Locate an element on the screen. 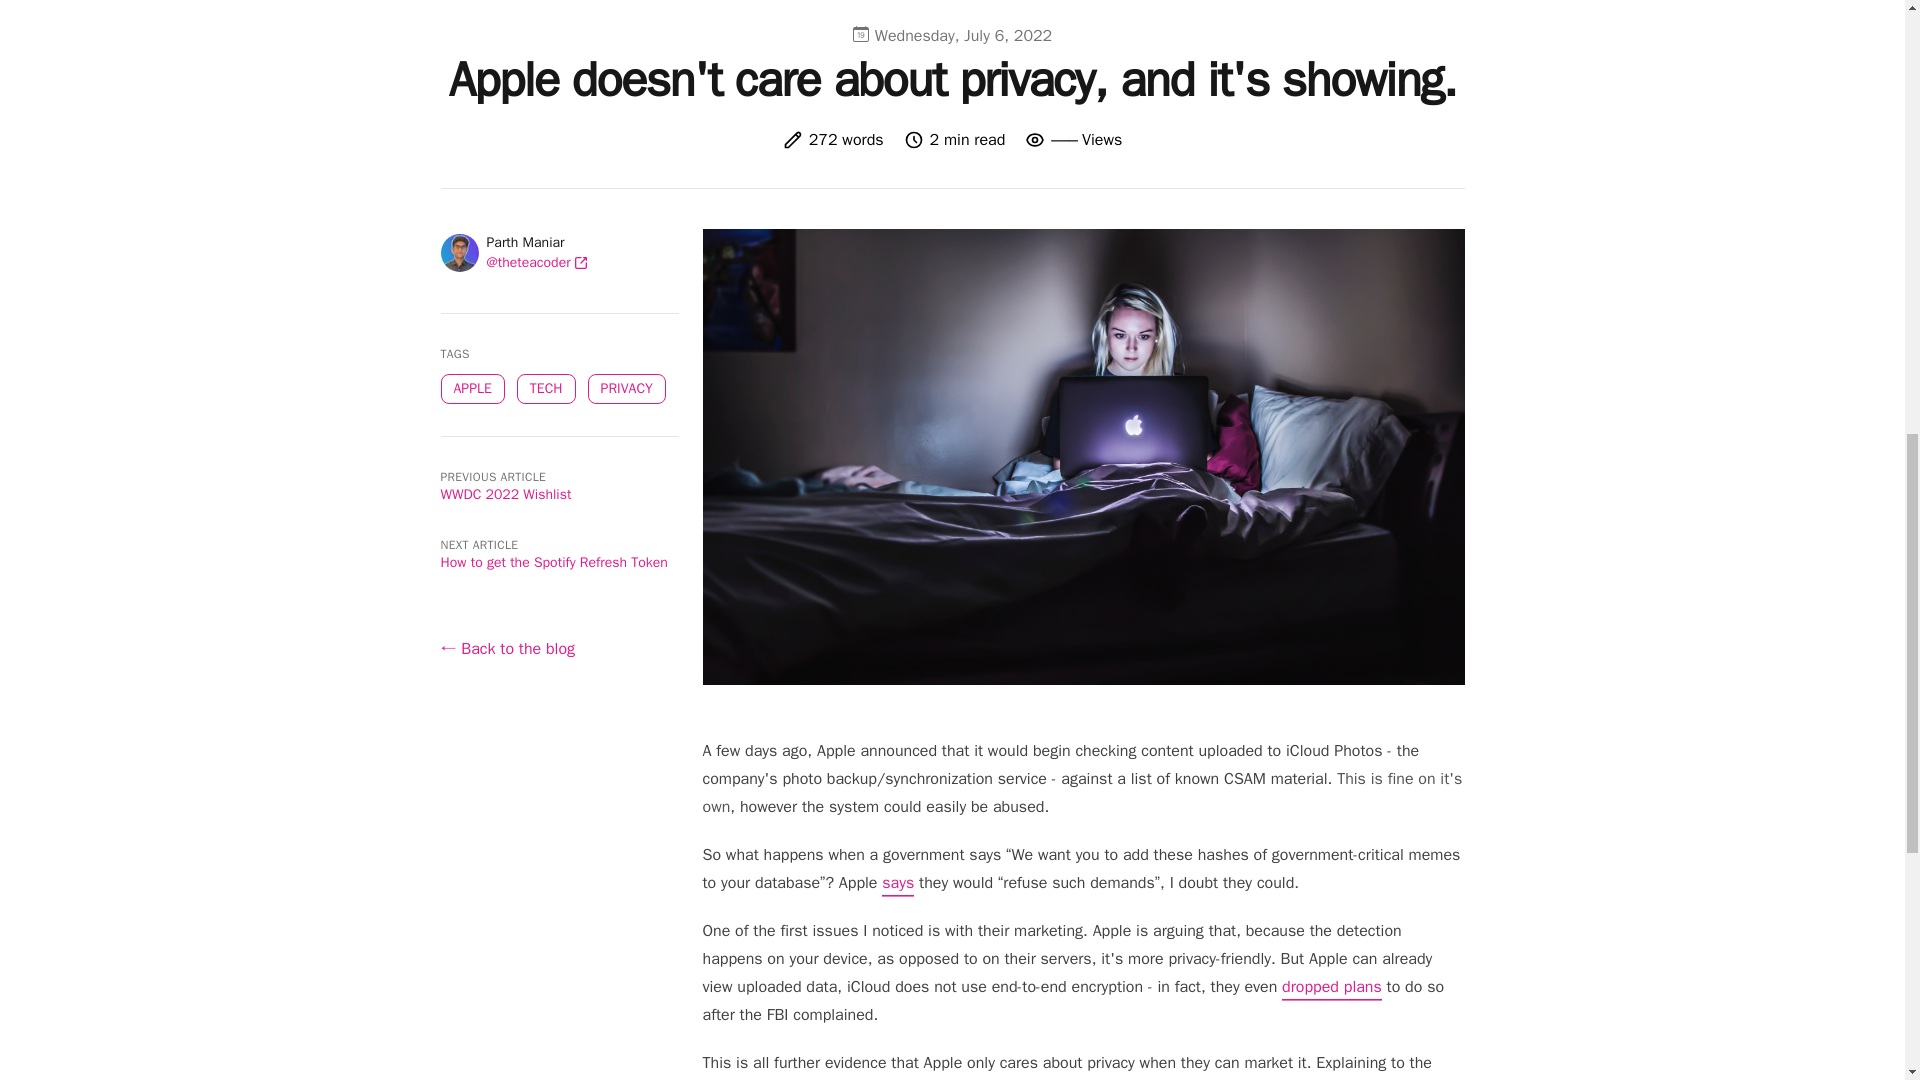 The width and height of the screenshot is (1920, 1080). WWDC 2022 Wishlist is located at coordinates (504, 494).